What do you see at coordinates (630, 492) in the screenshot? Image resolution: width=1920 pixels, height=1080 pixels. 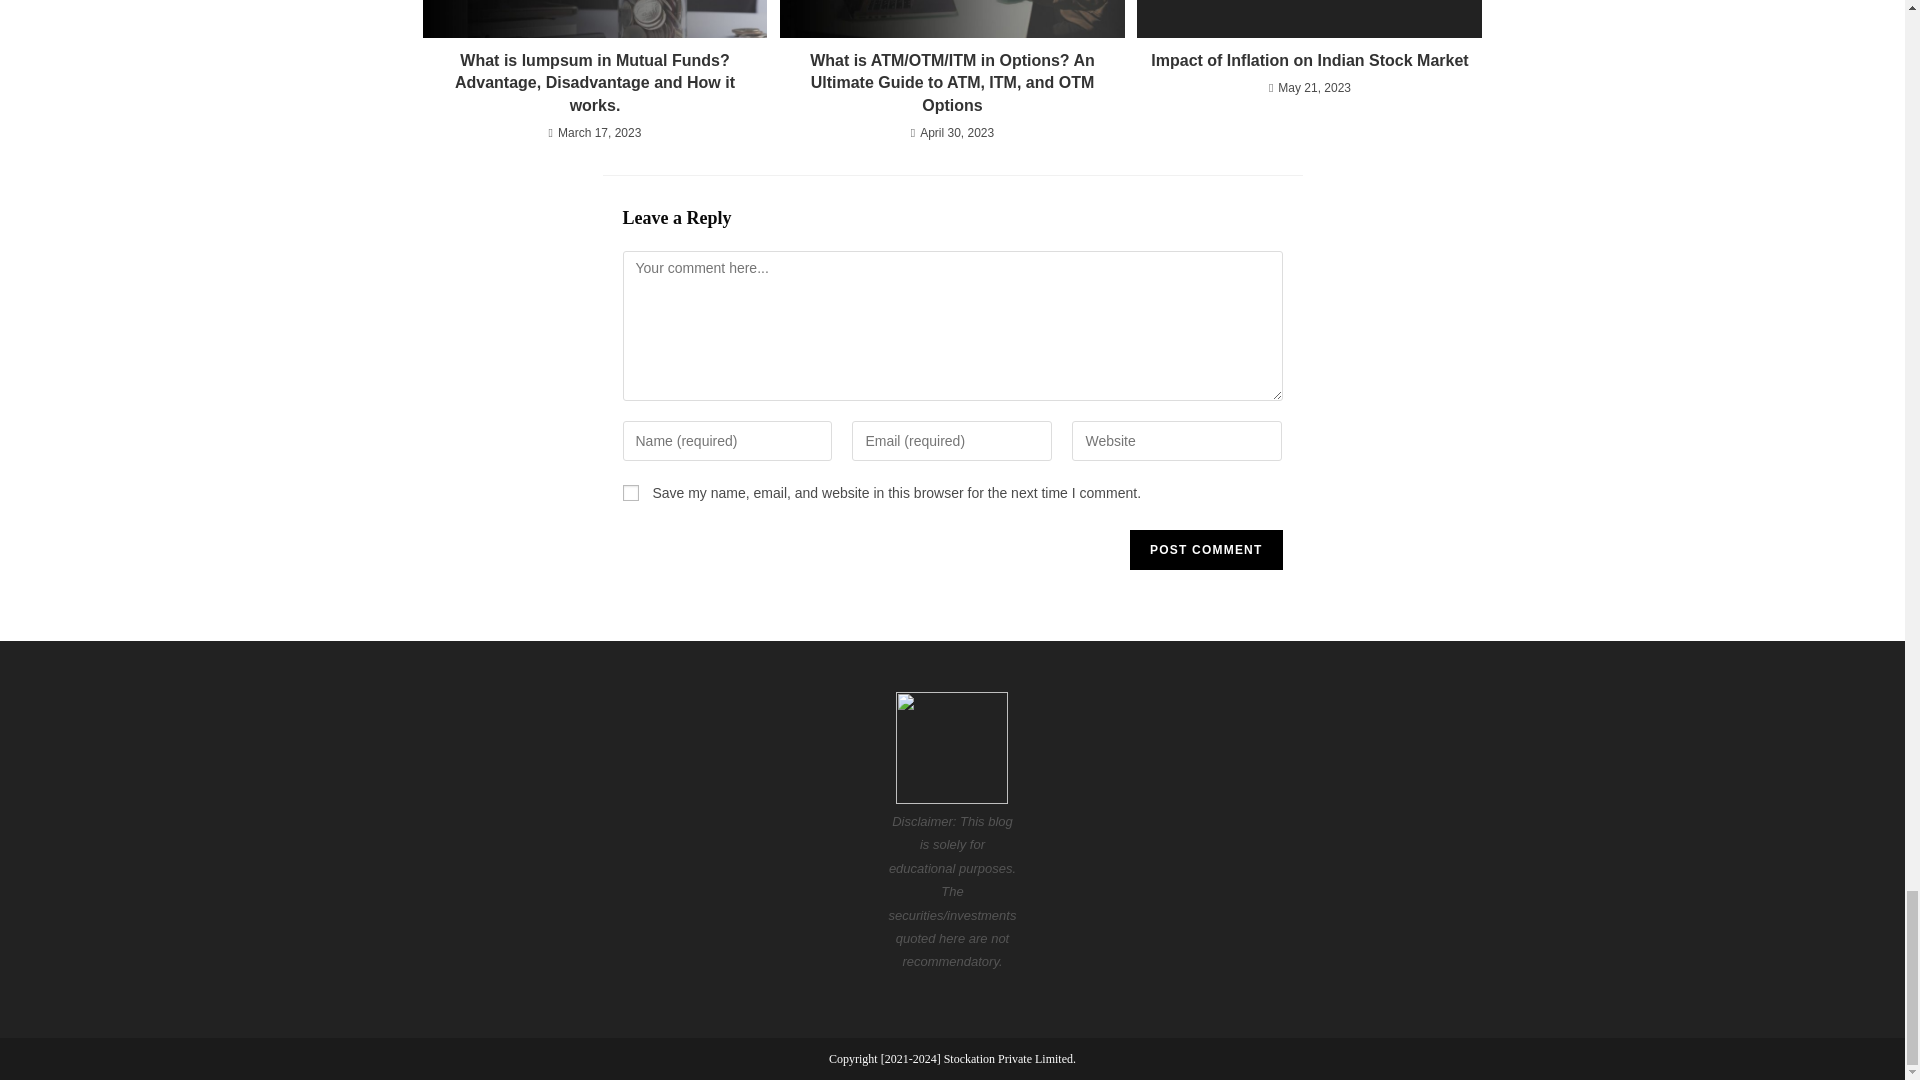 I see `yes` at bounding box center [630, 492].